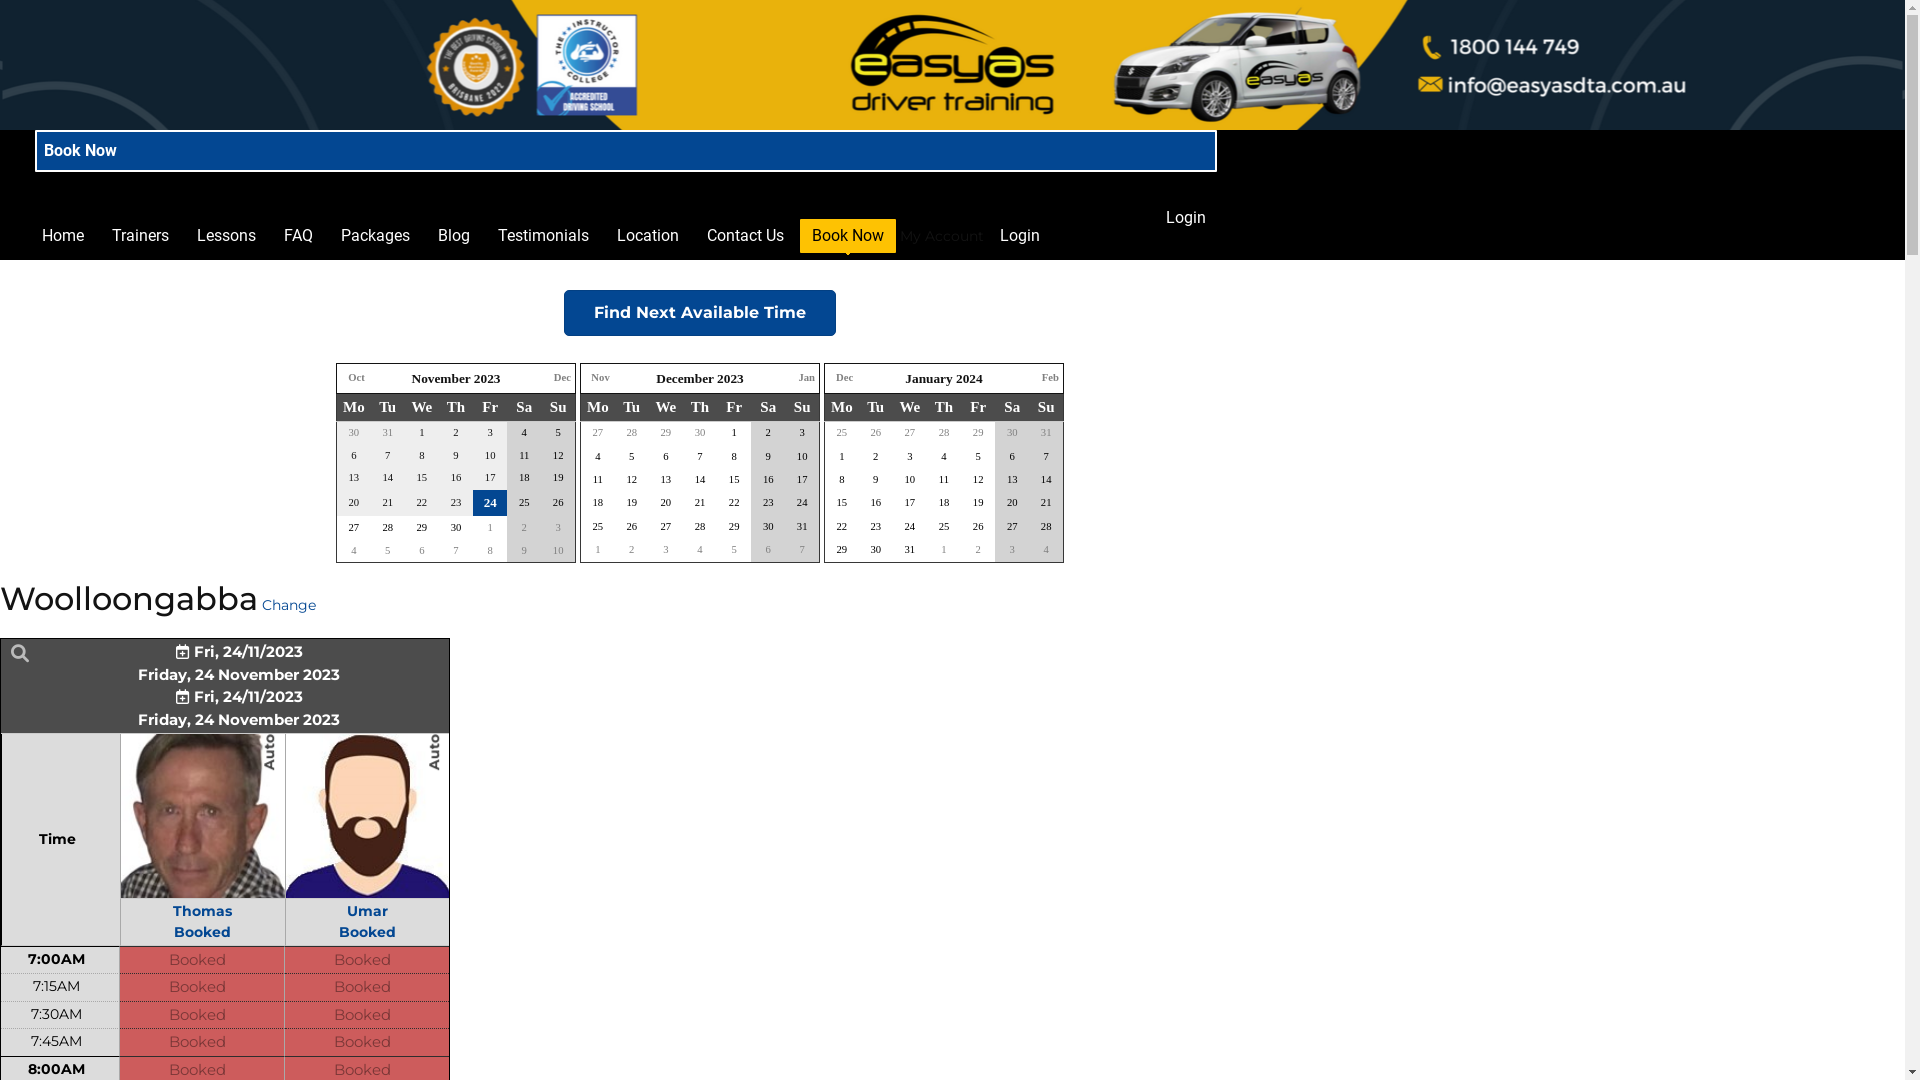  Describe the element at coordinates (910, 456) in the screenshot. I see `3` at that location.